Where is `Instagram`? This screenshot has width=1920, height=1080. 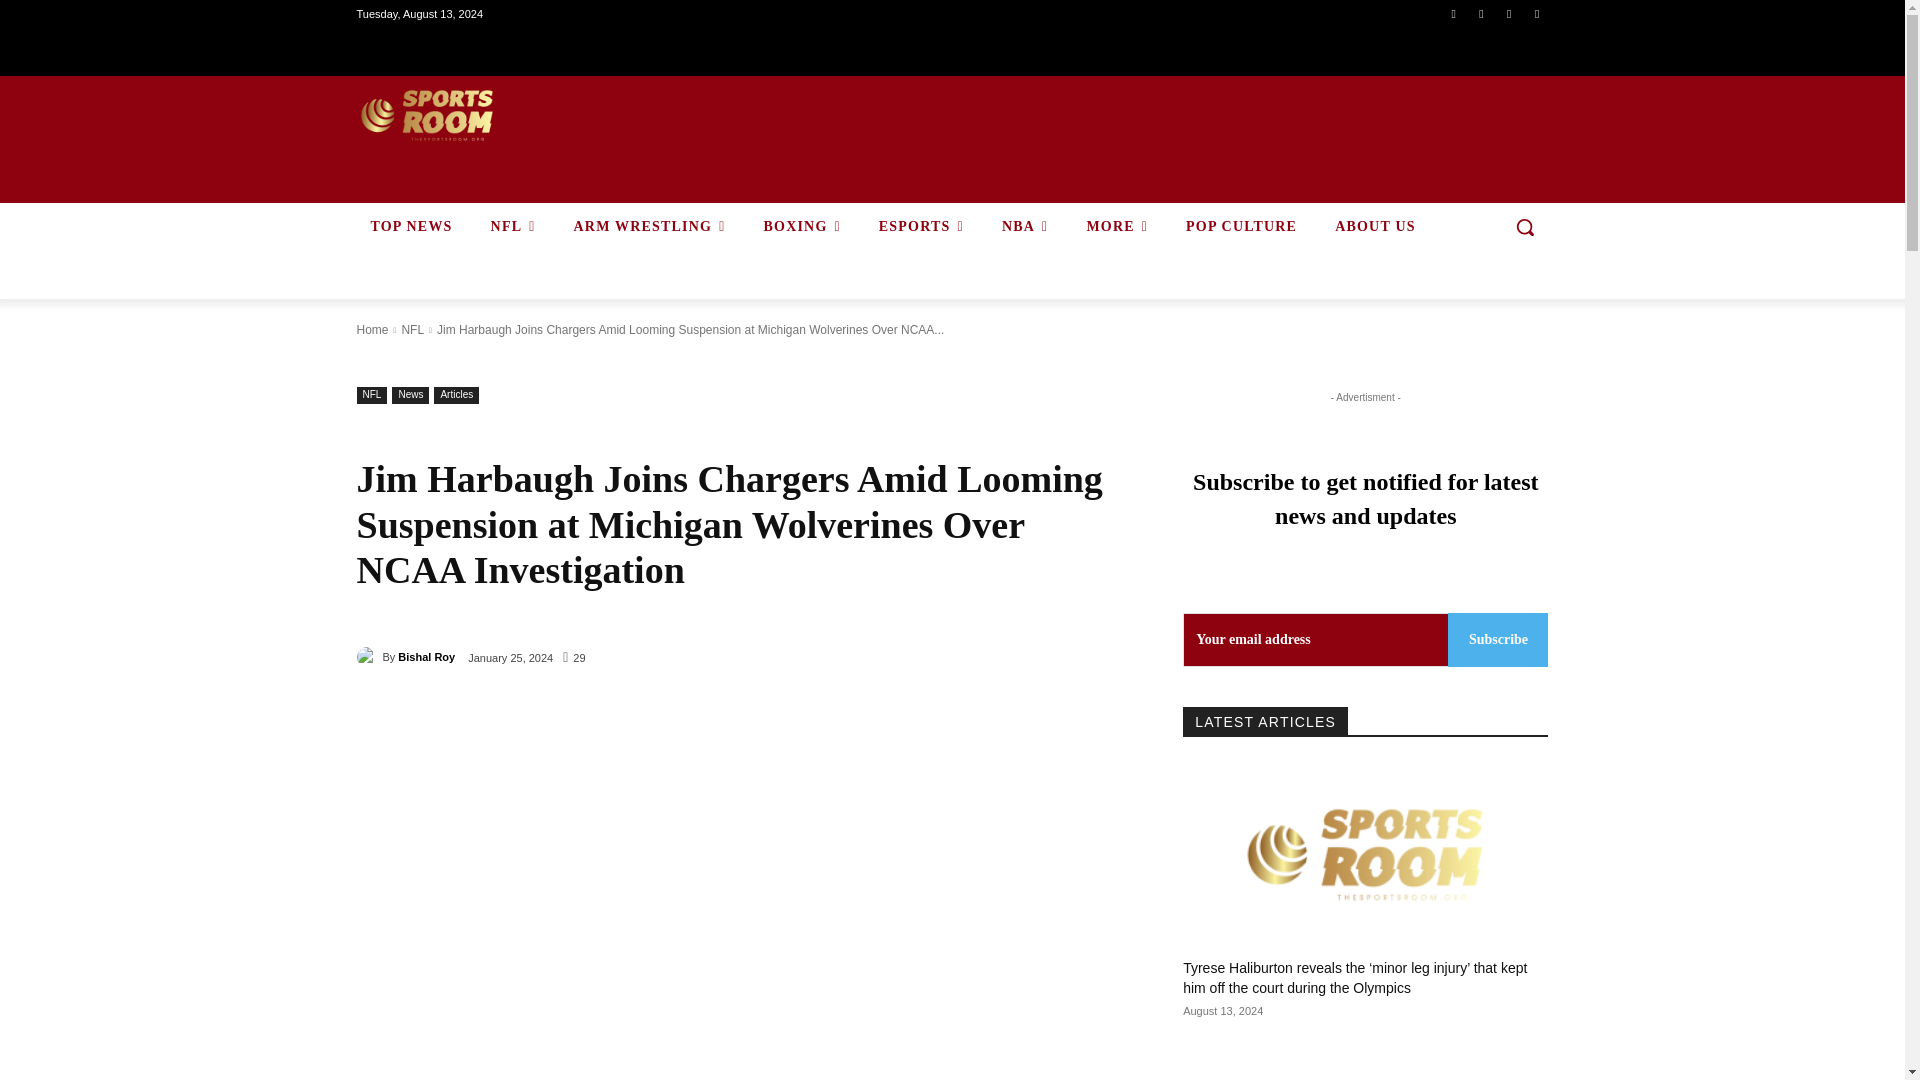 Instagram is located at coordinates (1482, 13).